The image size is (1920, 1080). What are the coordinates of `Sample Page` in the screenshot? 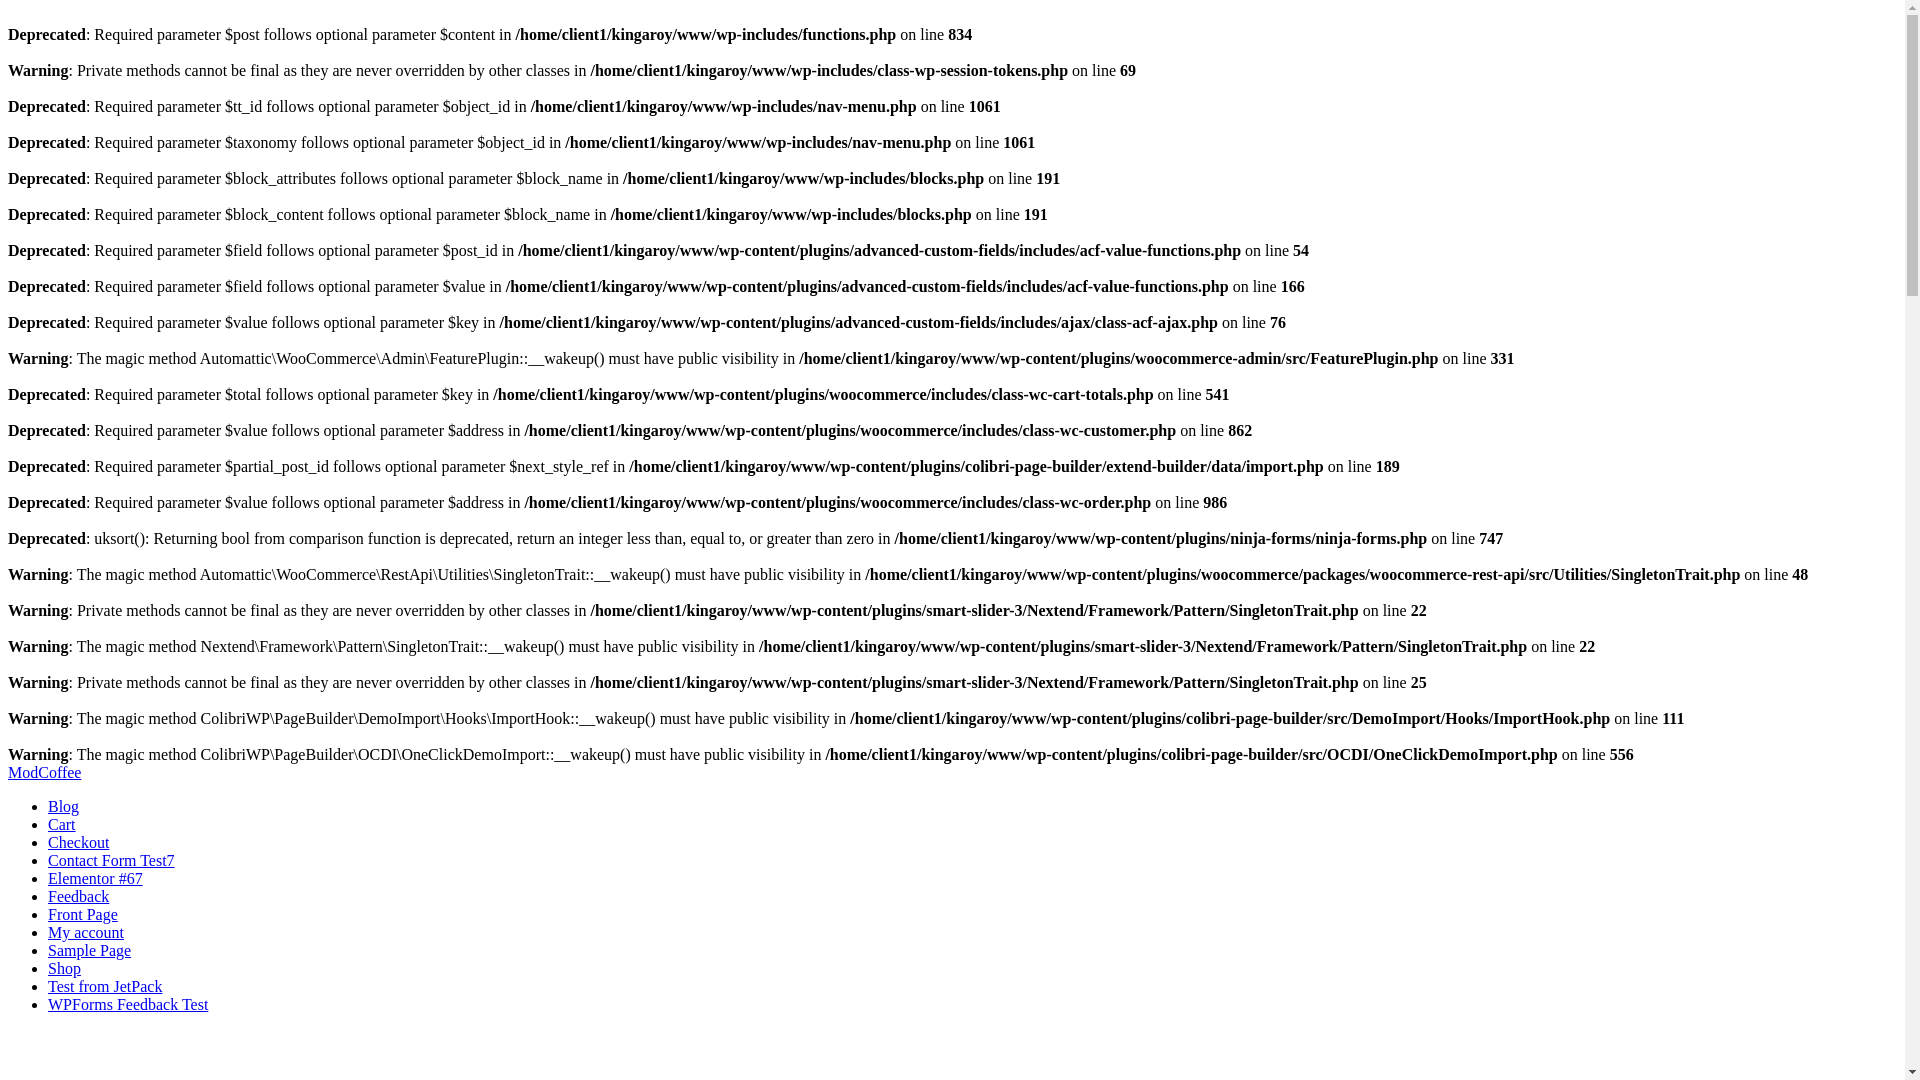 It's located at (90, 950).